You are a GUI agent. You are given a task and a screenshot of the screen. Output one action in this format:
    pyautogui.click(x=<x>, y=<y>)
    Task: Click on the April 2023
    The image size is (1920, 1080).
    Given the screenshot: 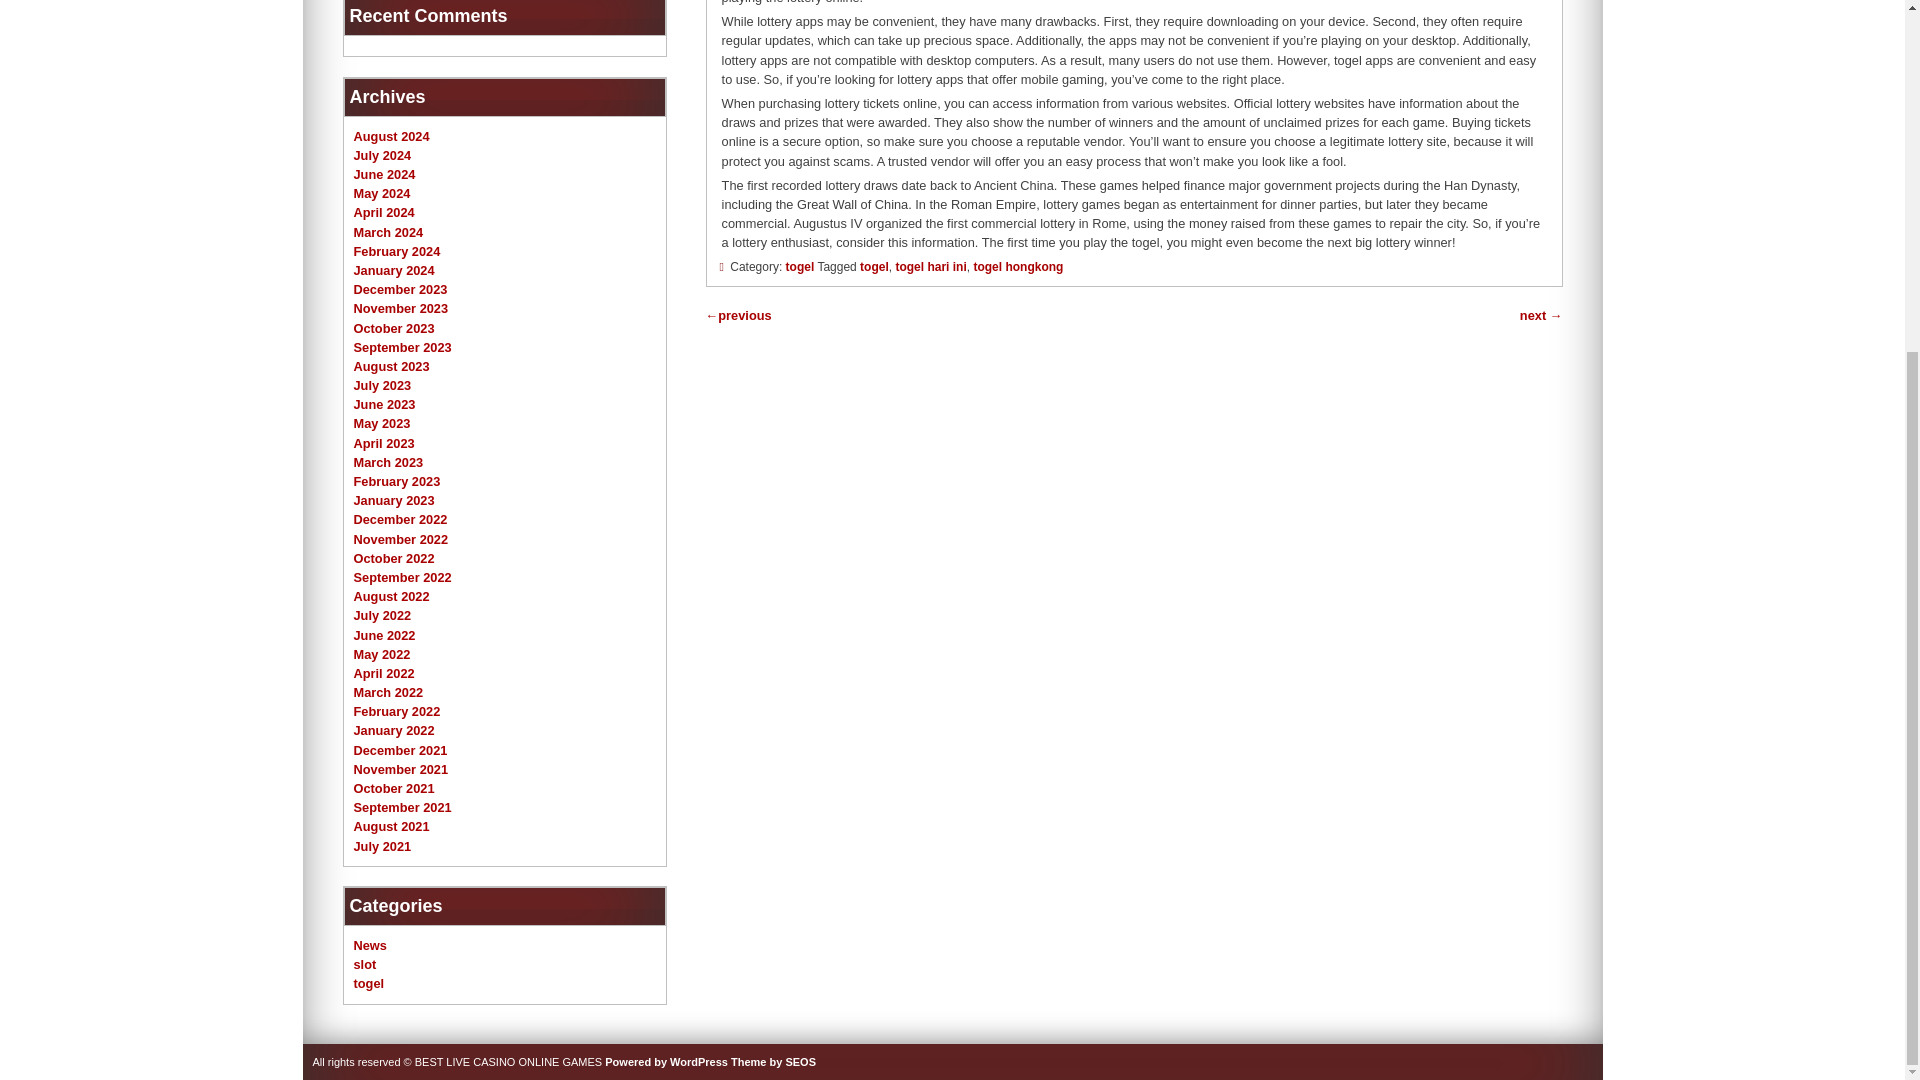 What is the action you would take?
    pyautogui.click(x=384, y=444)
    